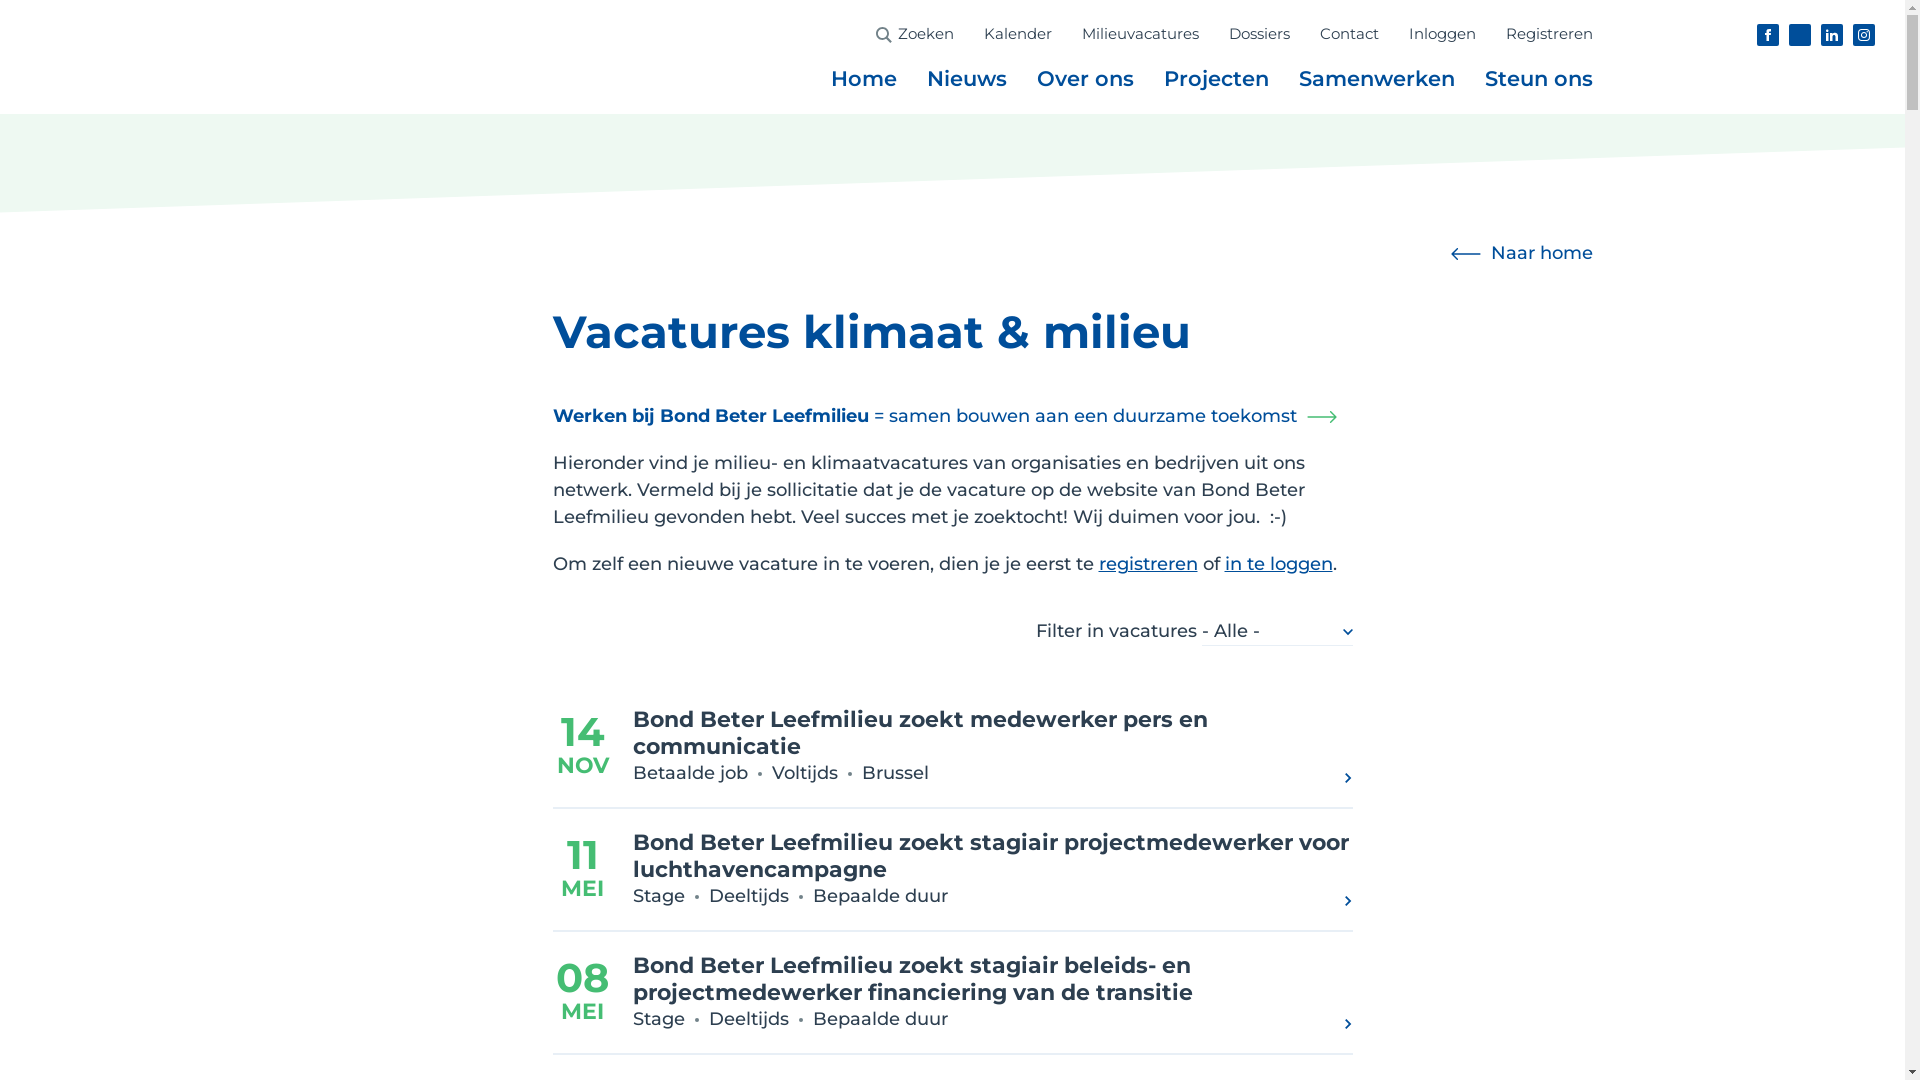  I want to click on Inloggen, so click(1442, 34).